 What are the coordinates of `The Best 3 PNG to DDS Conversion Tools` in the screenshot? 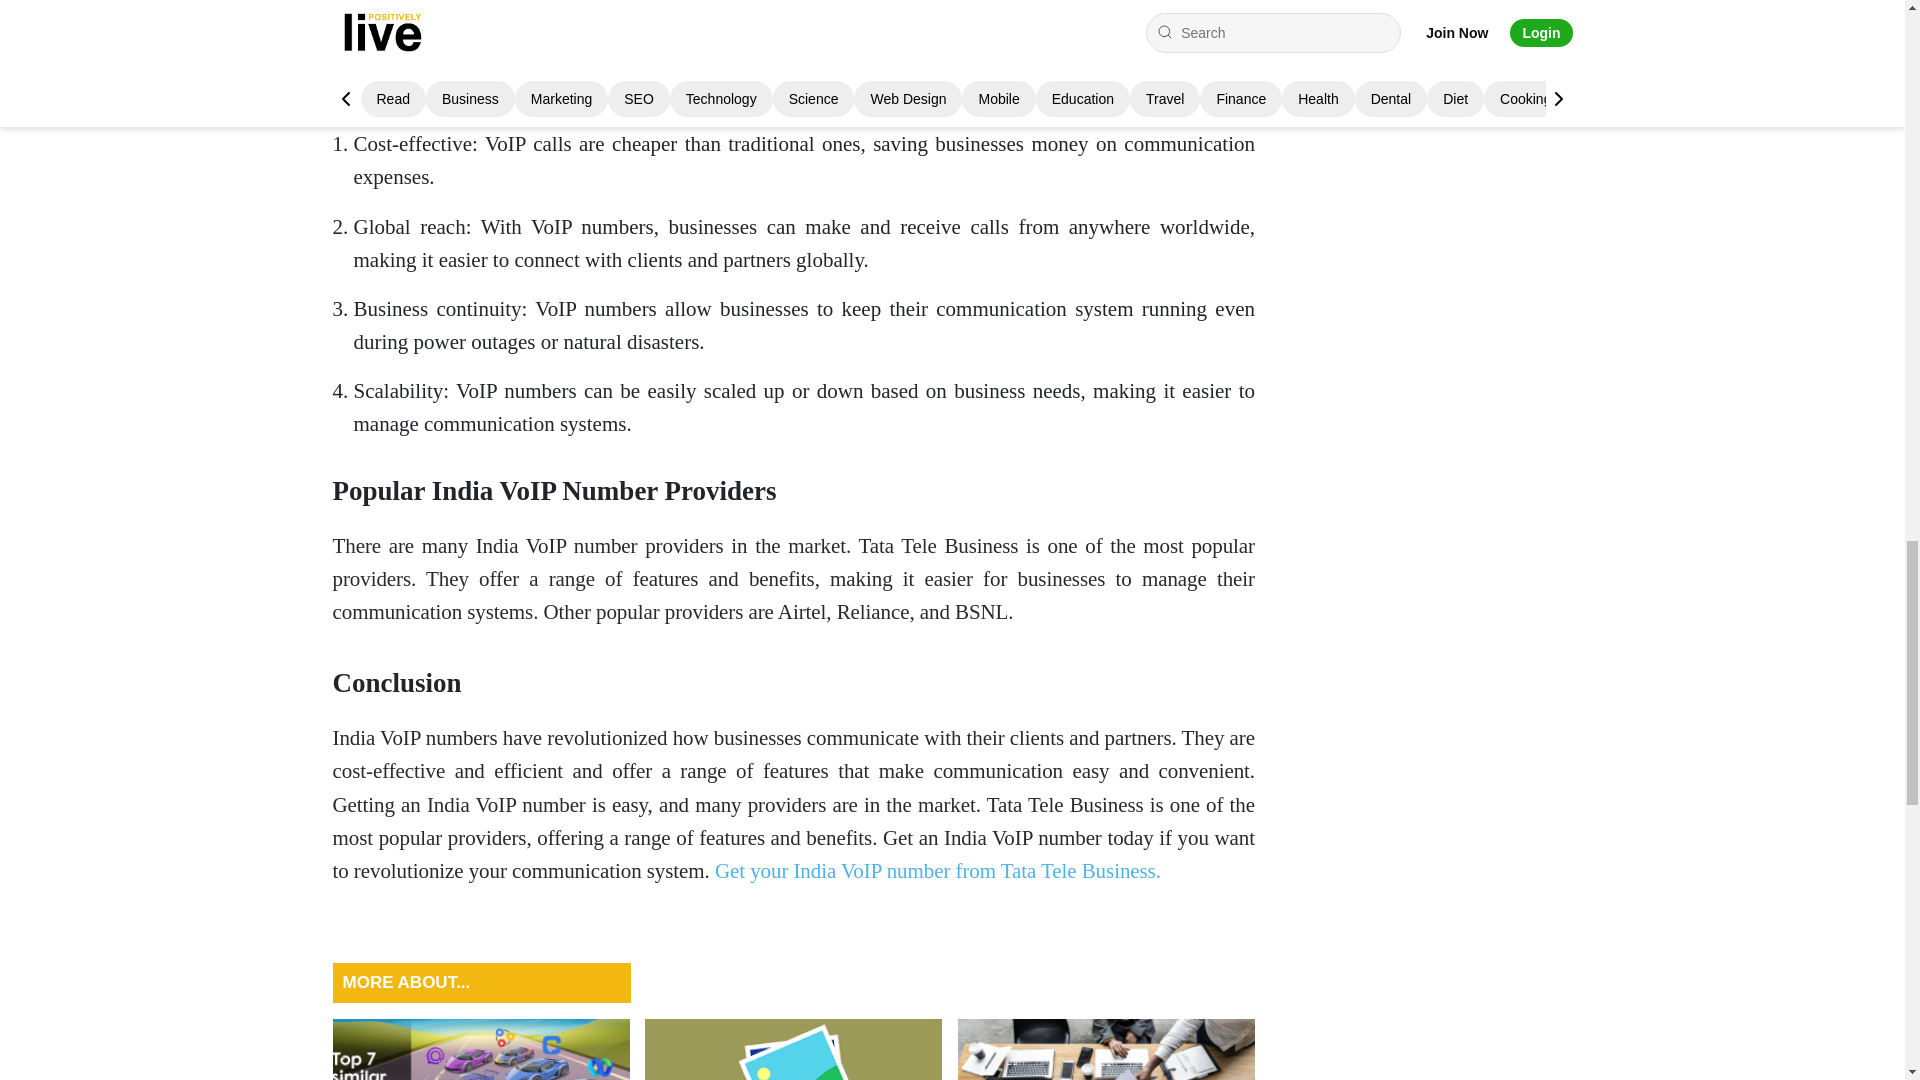 It's located at (794, 1050).